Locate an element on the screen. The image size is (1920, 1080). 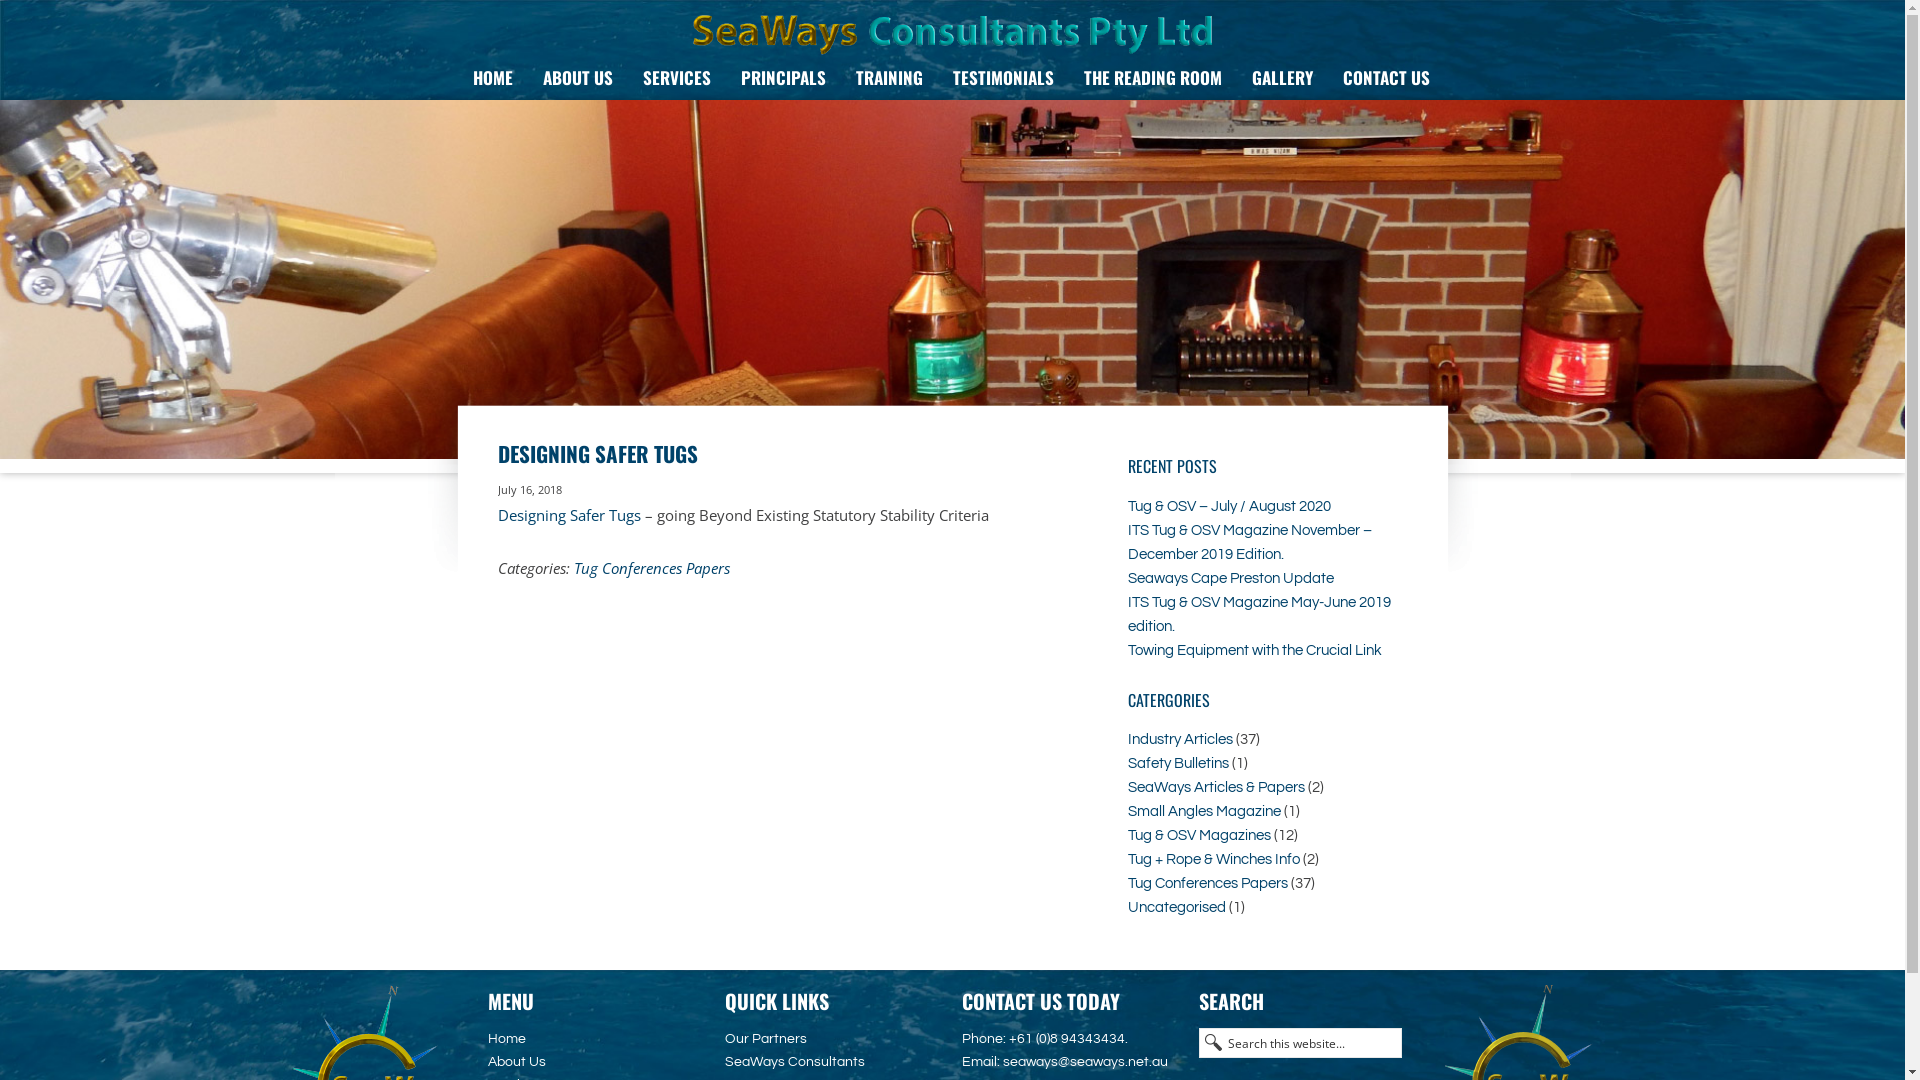
Towing Equipment with the Crucial Link is located at coordinates (1255, 650).